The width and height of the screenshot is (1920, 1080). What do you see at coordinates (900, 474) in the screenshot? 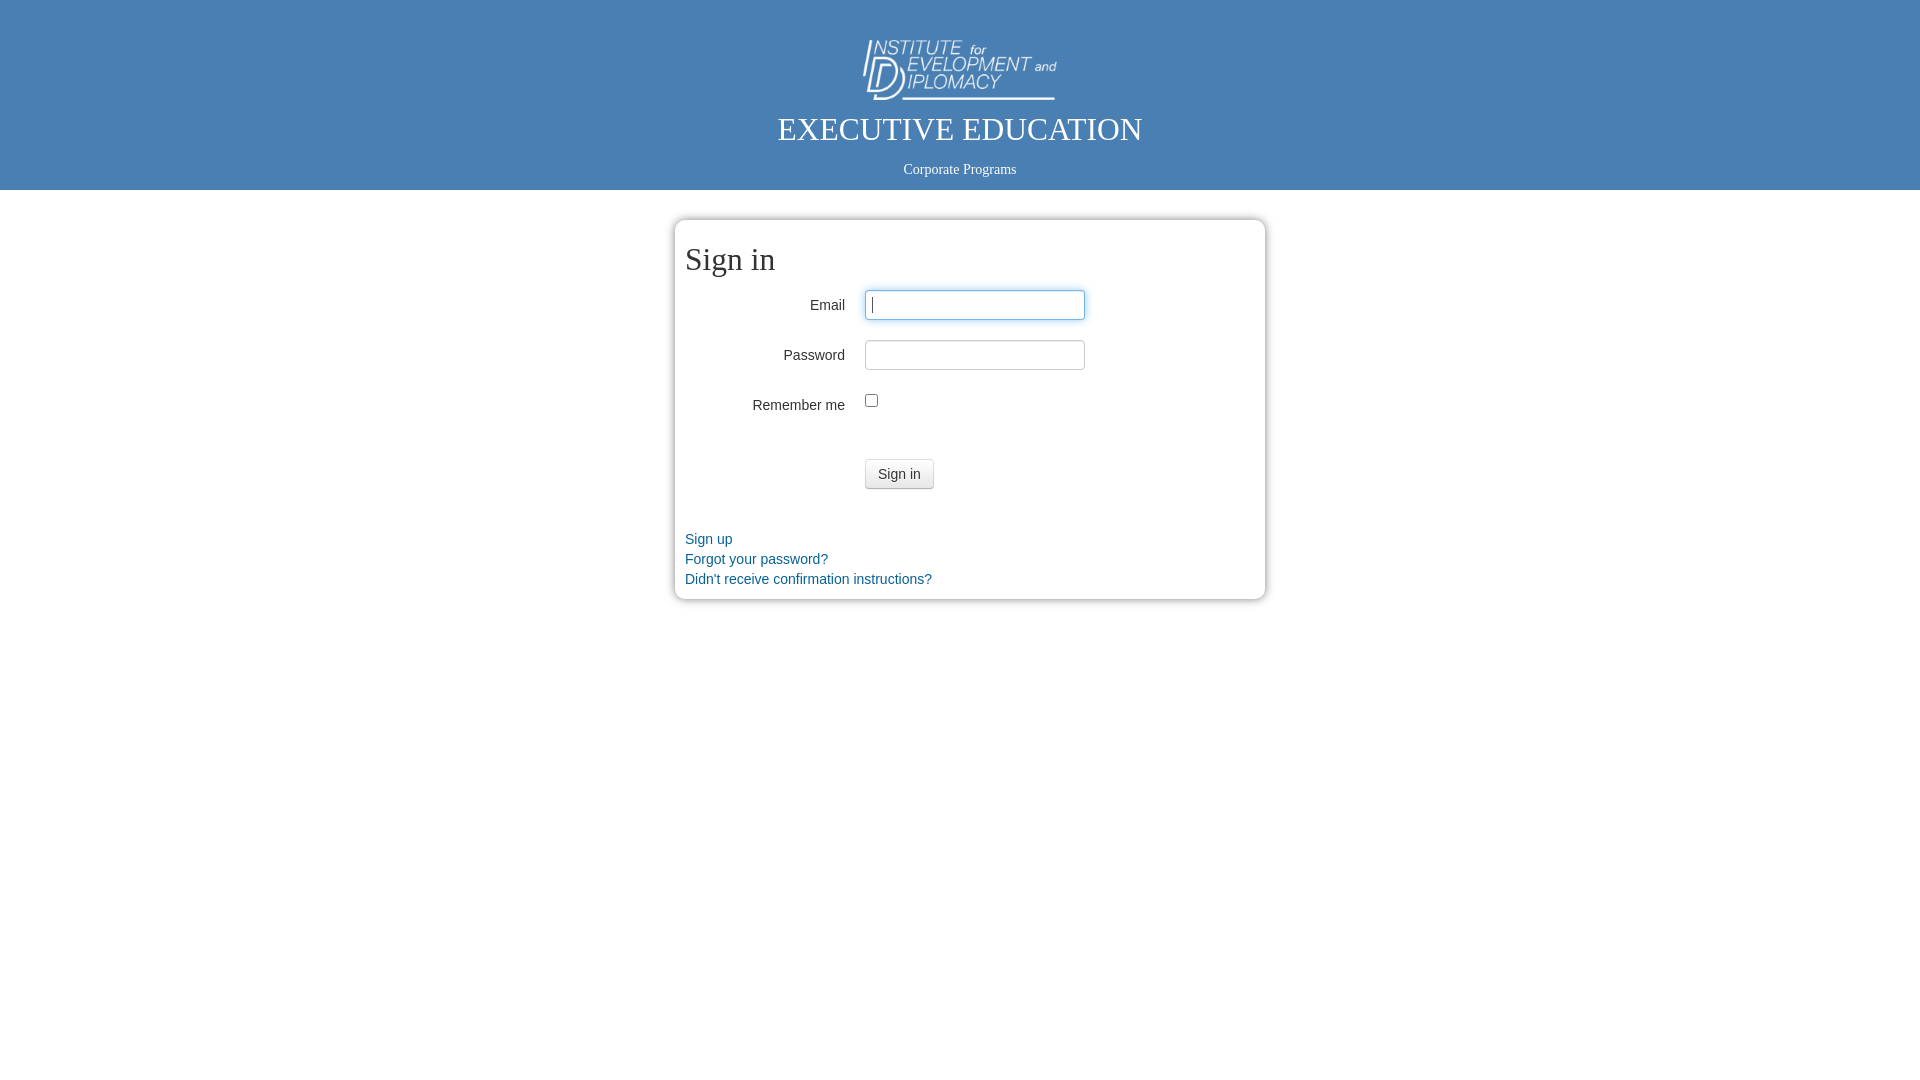
I see `Sign in` at bounding box center [900, 474].